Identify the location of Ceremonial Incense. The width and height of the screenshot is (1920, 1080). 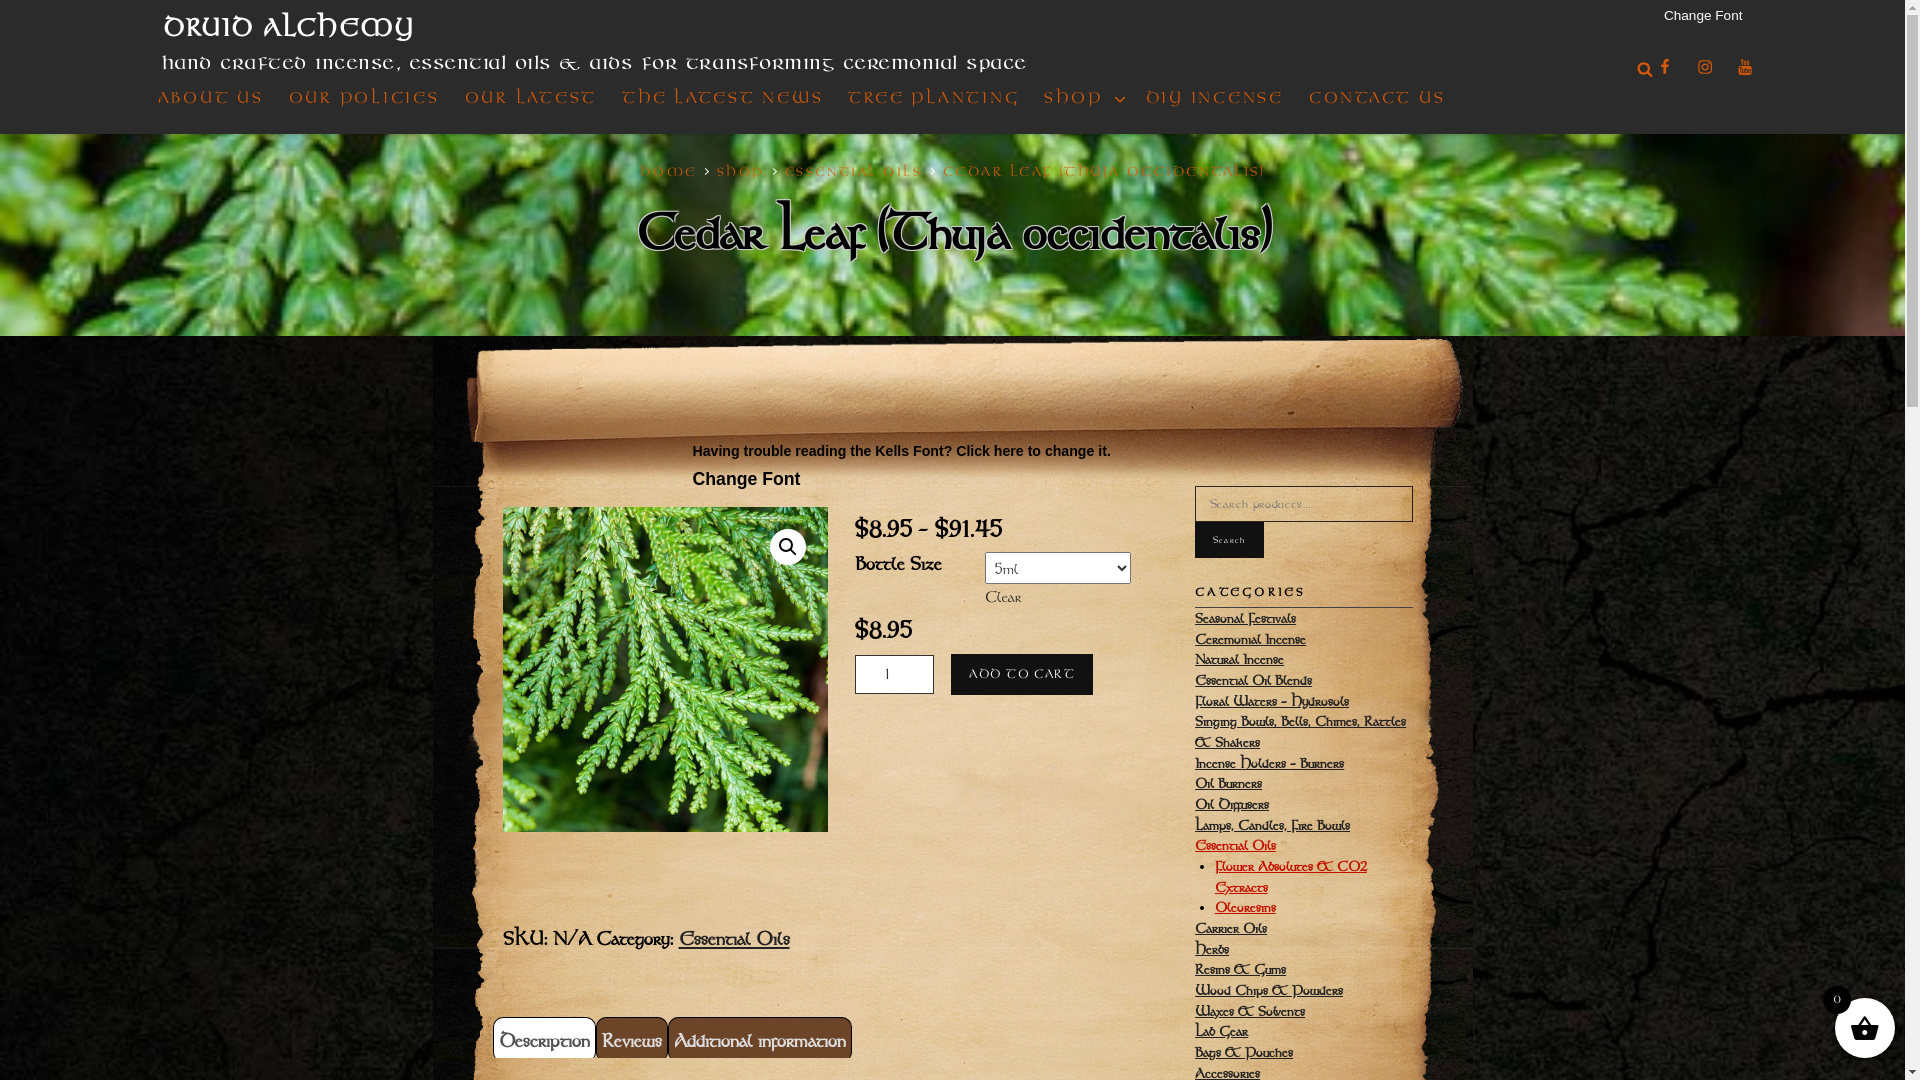
(1250, 639).